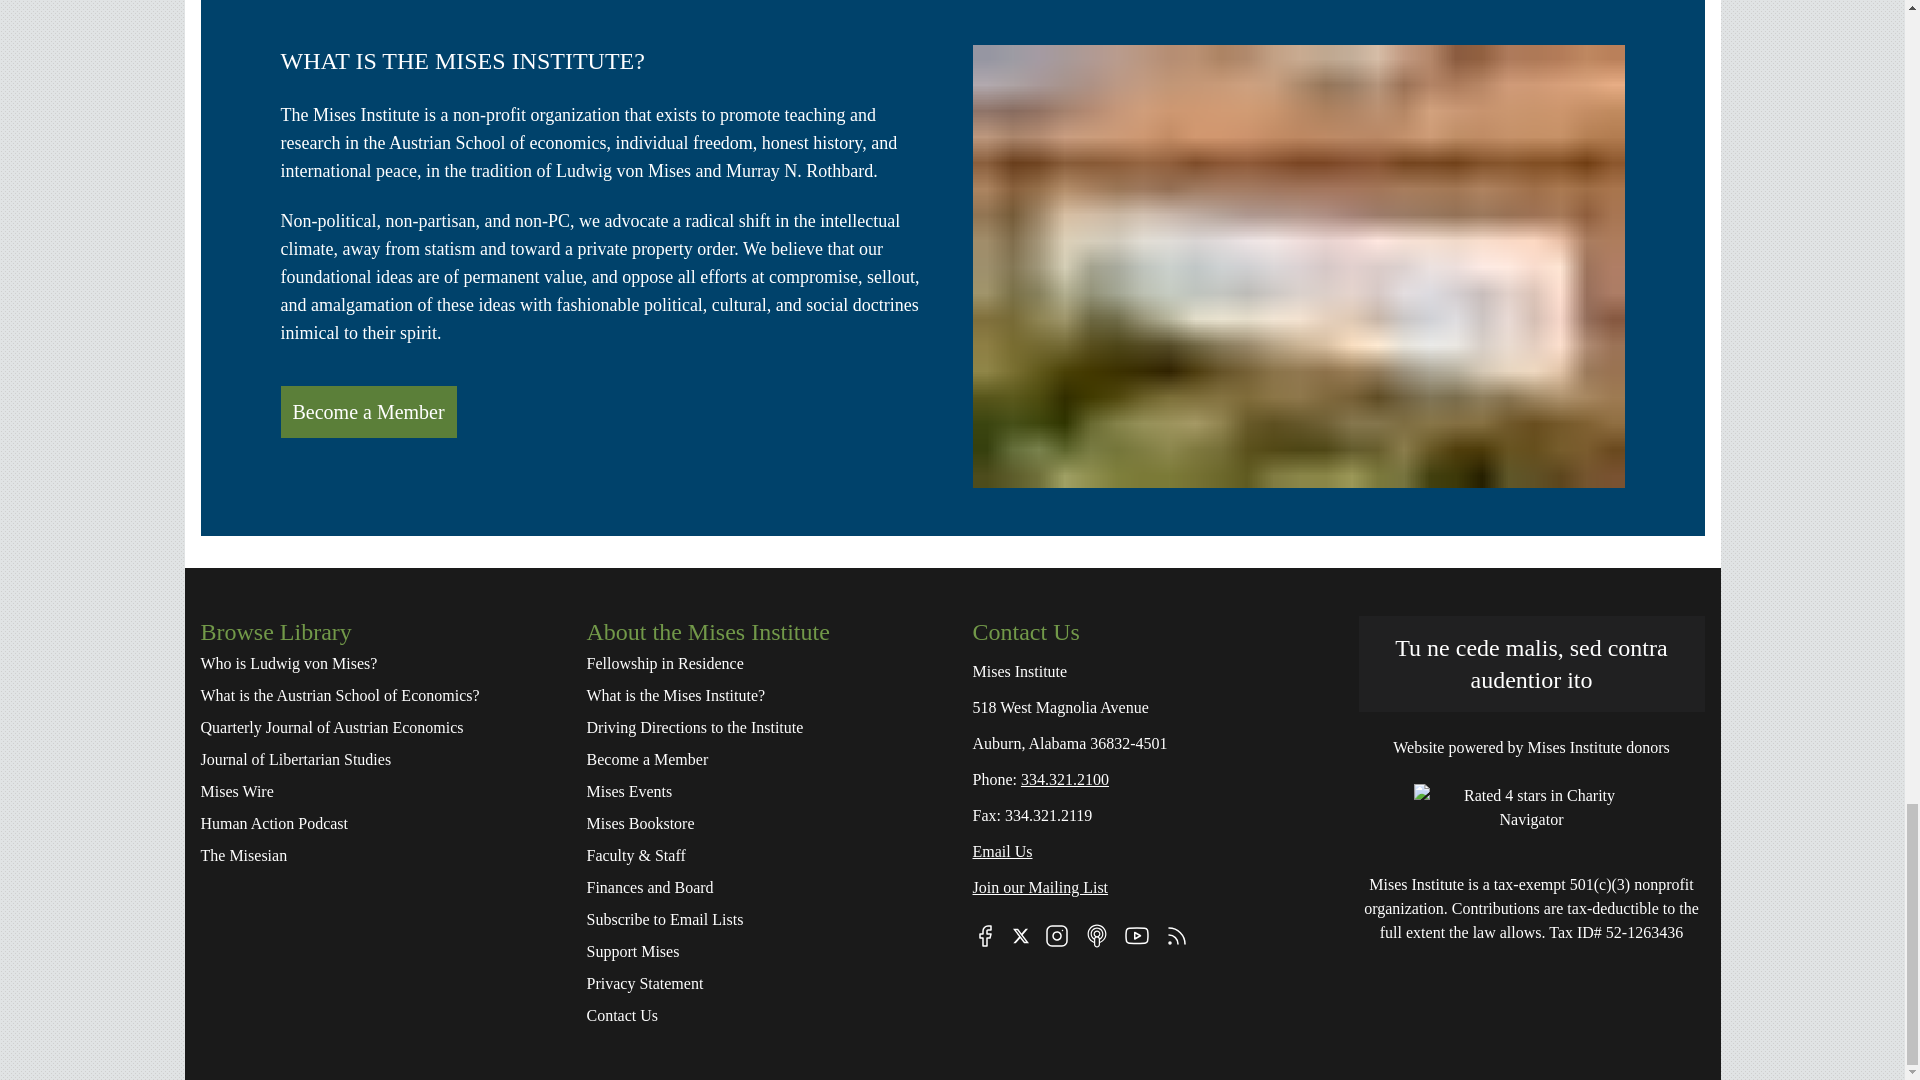  What do you see at coordinates (372, 856) in the screenshot?
I see `The Misesian` at bounding box center [372, 856].